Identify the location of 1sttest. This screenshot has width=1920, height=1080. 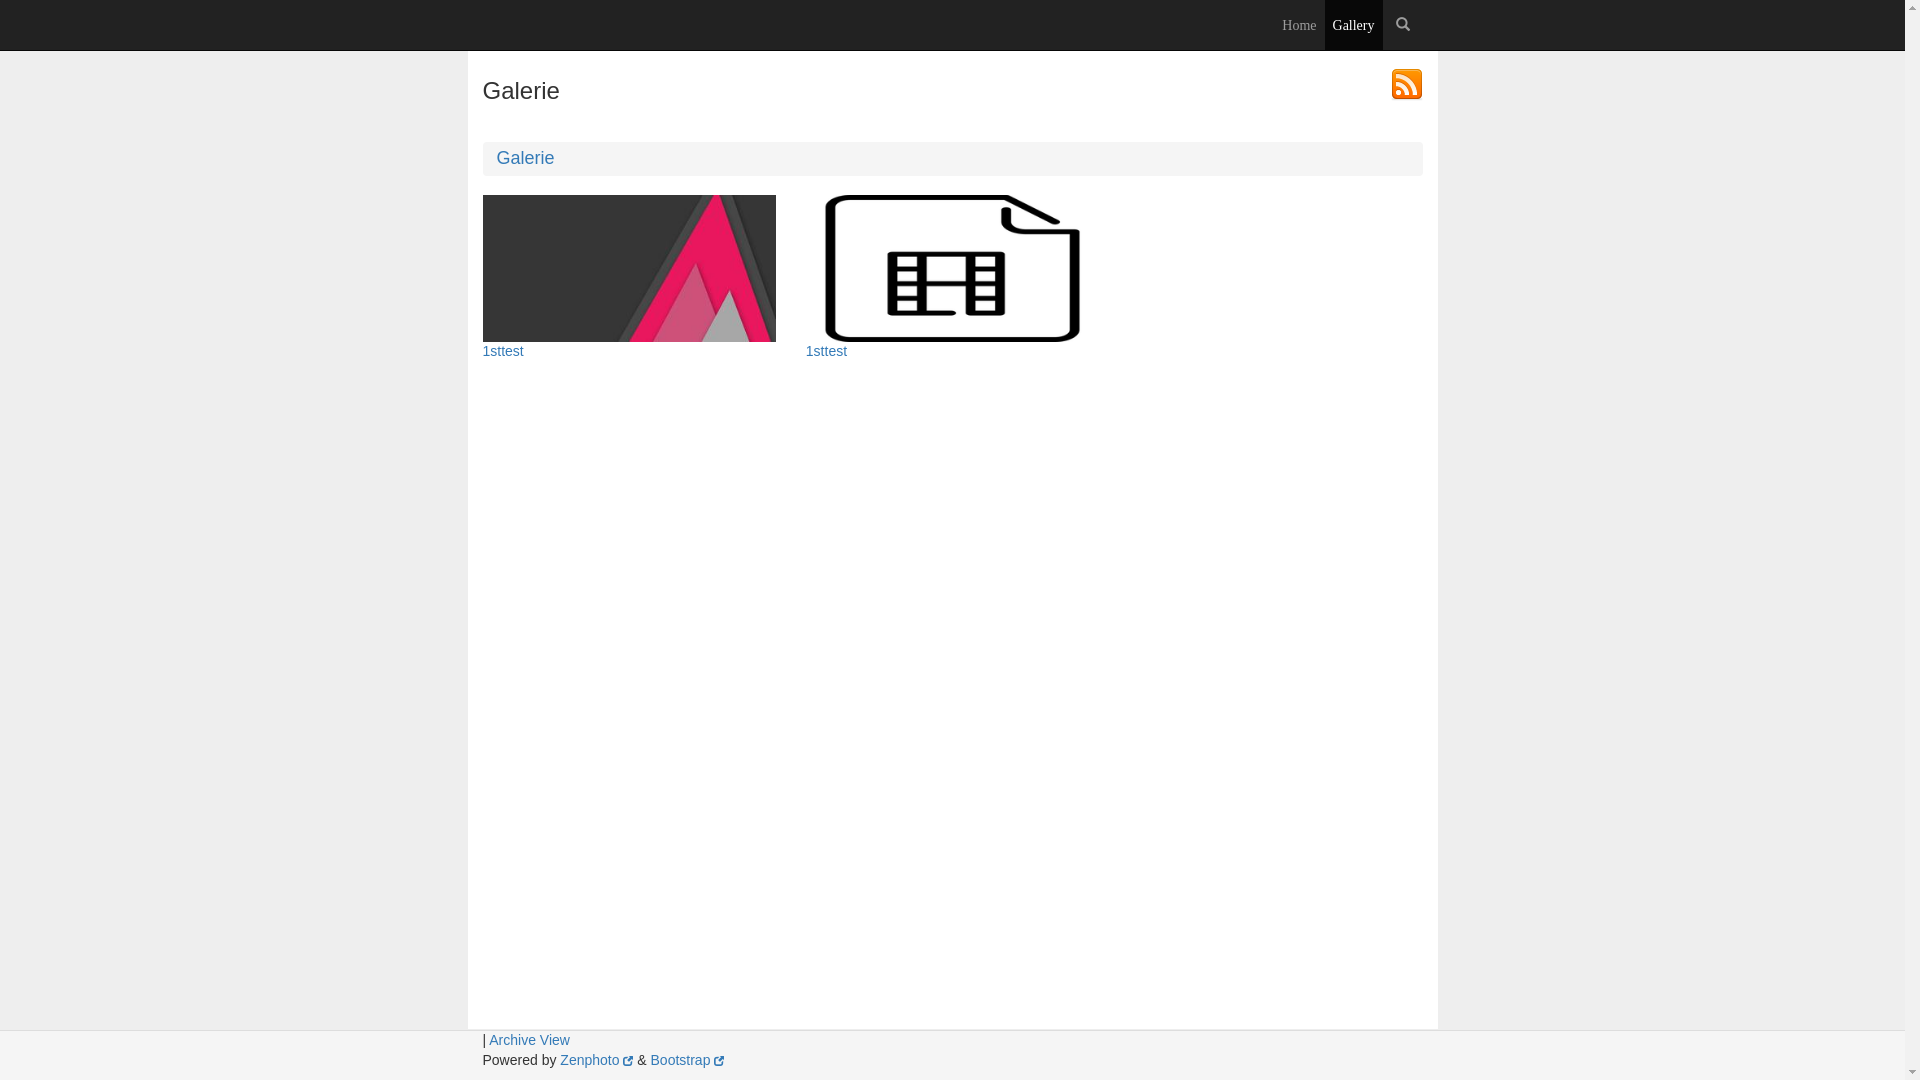
(628, 268).